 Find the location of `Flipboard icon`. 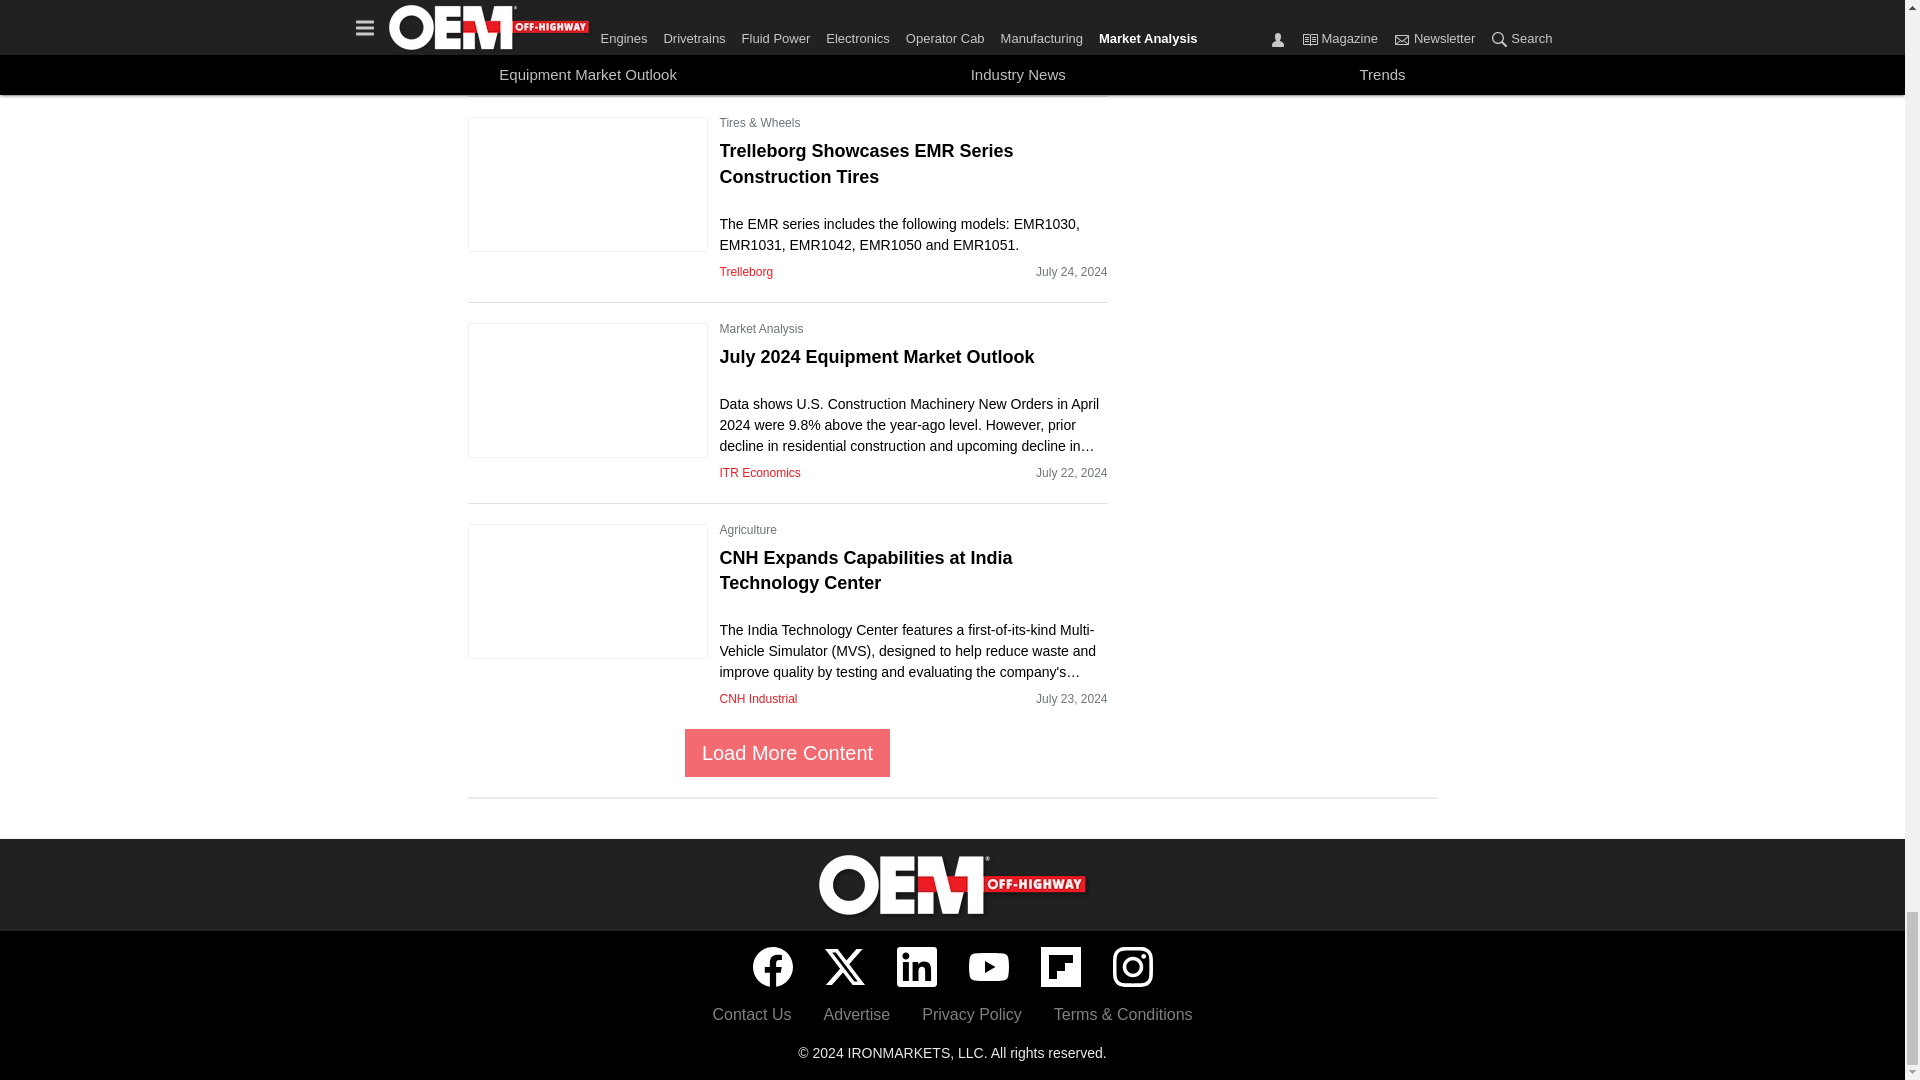

Flipboard icon is located at coordinates (1060, 967).